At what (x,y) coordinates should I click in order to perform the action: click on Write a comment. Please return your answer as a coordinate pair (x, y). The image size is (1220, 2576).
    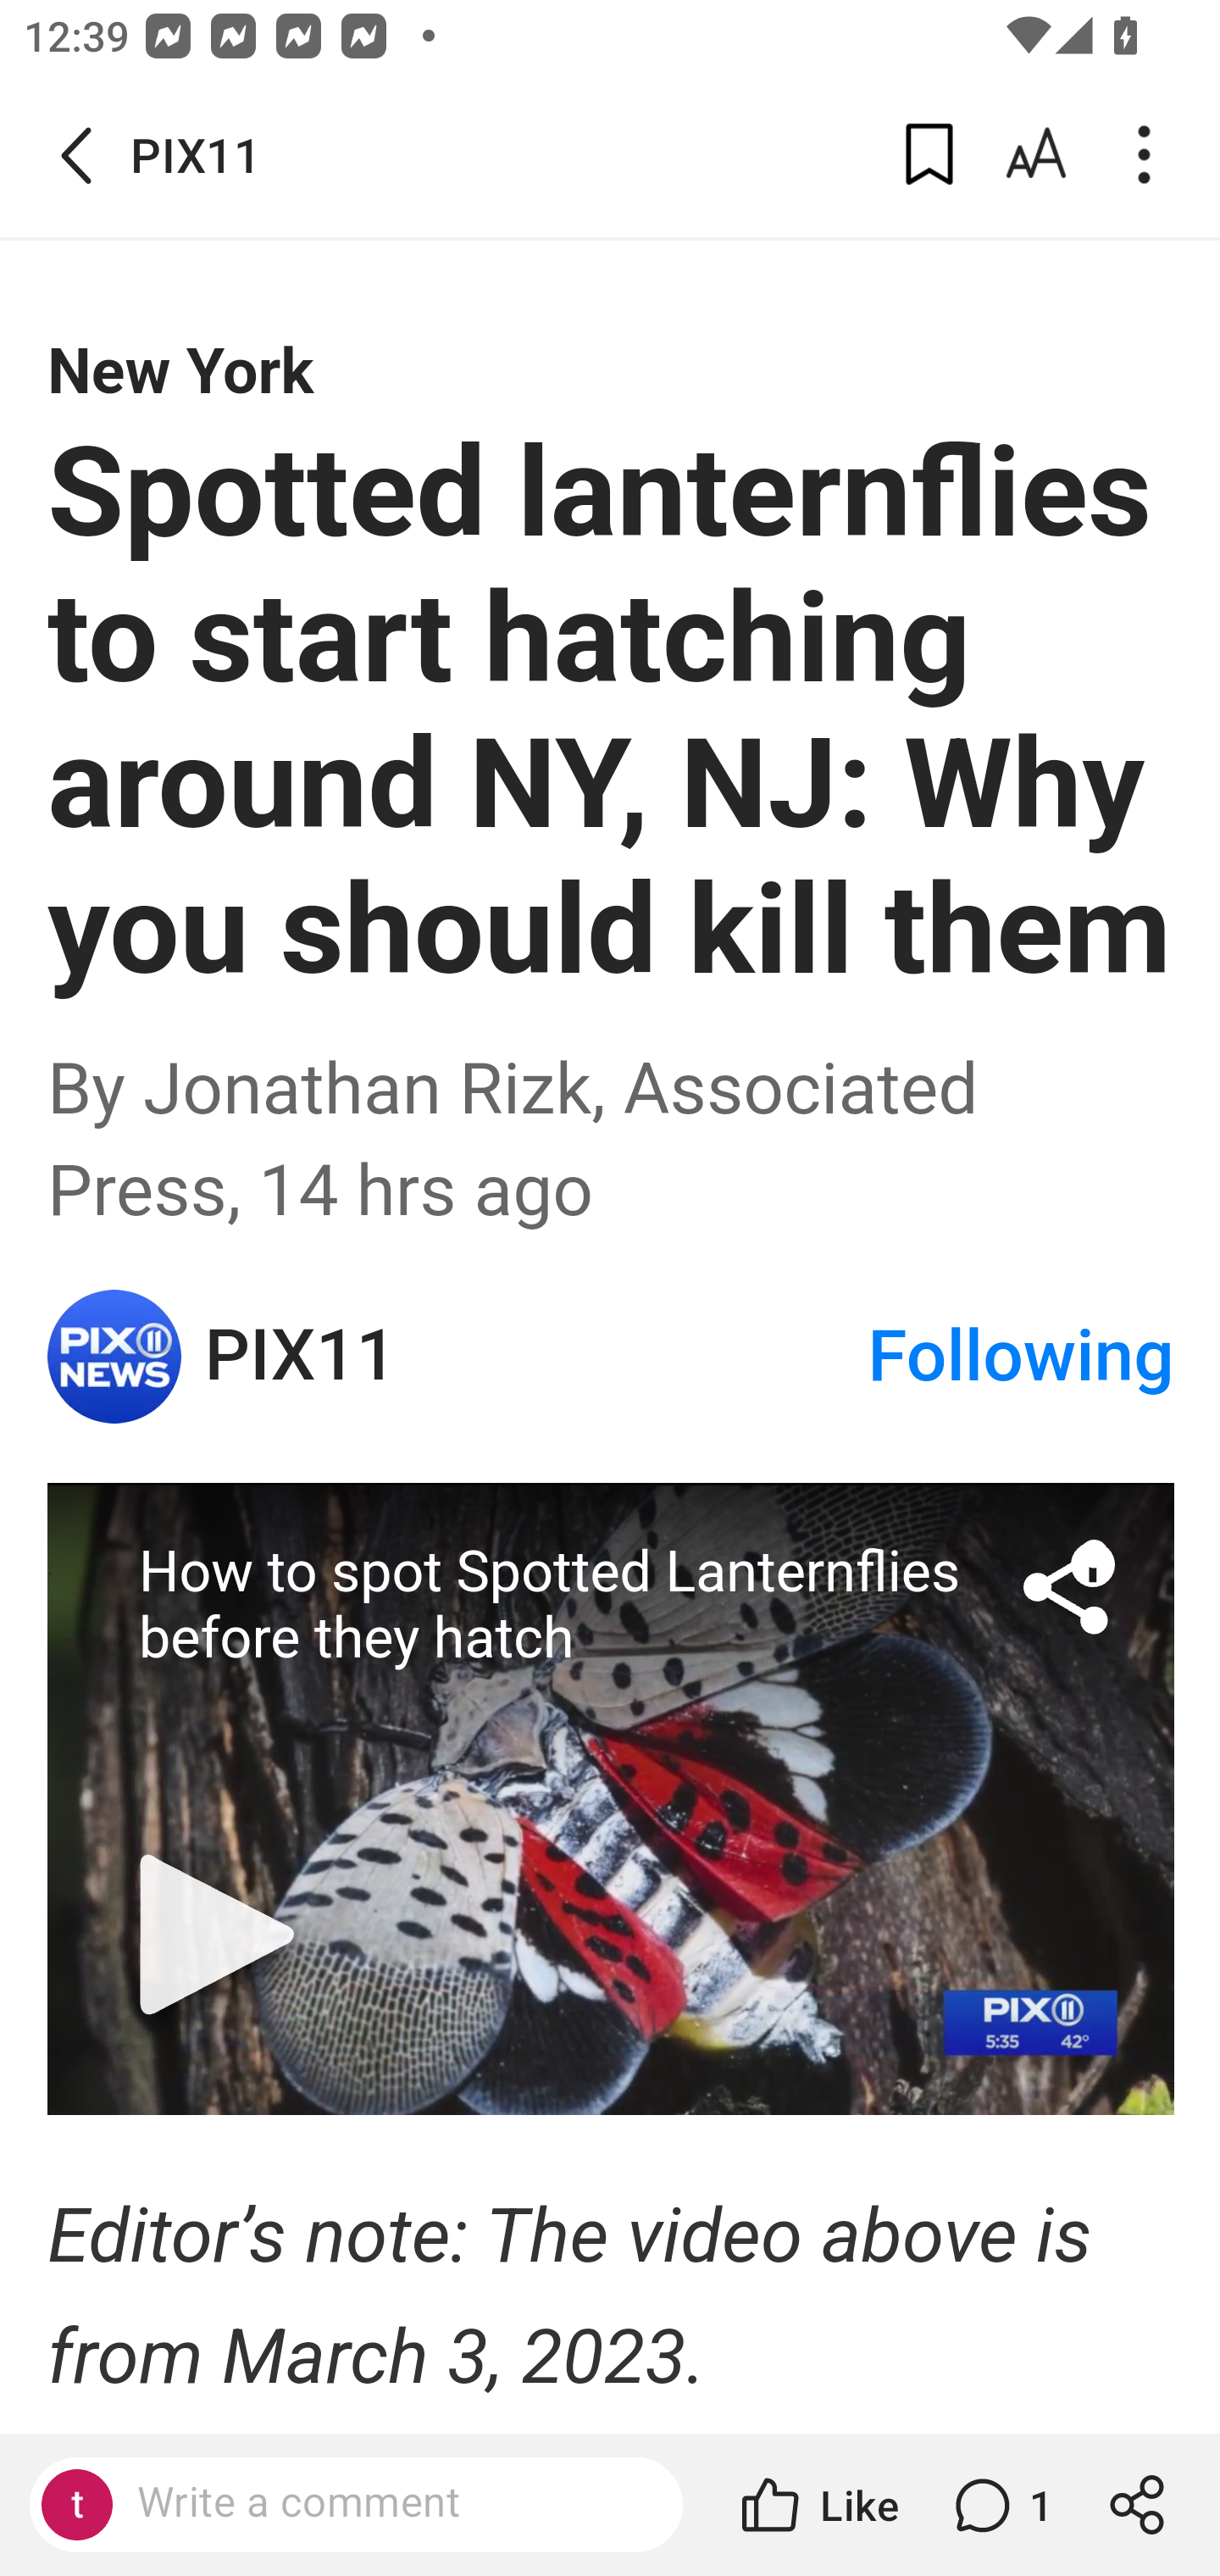
    Looking at the image, I should click on (385, 2503).